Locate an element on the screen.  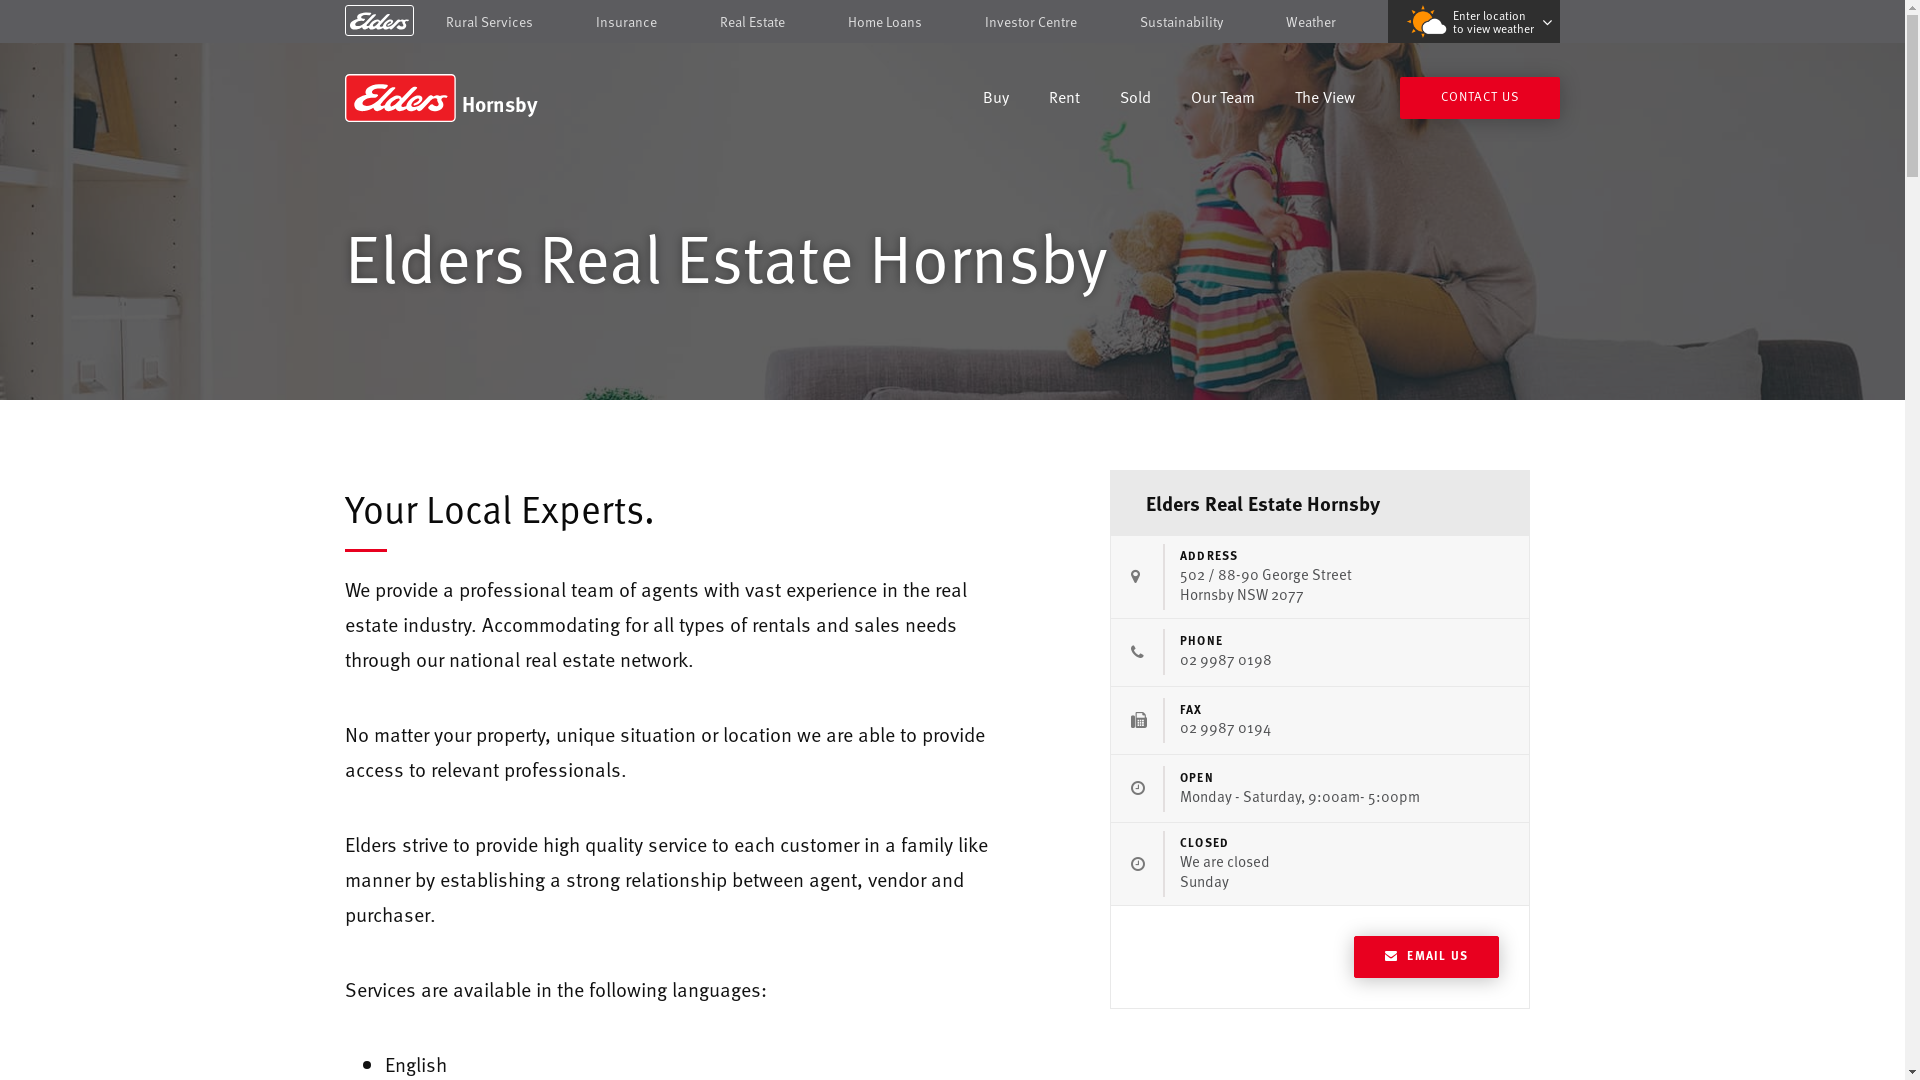
Rural Services is located at coordinates (490, 22).